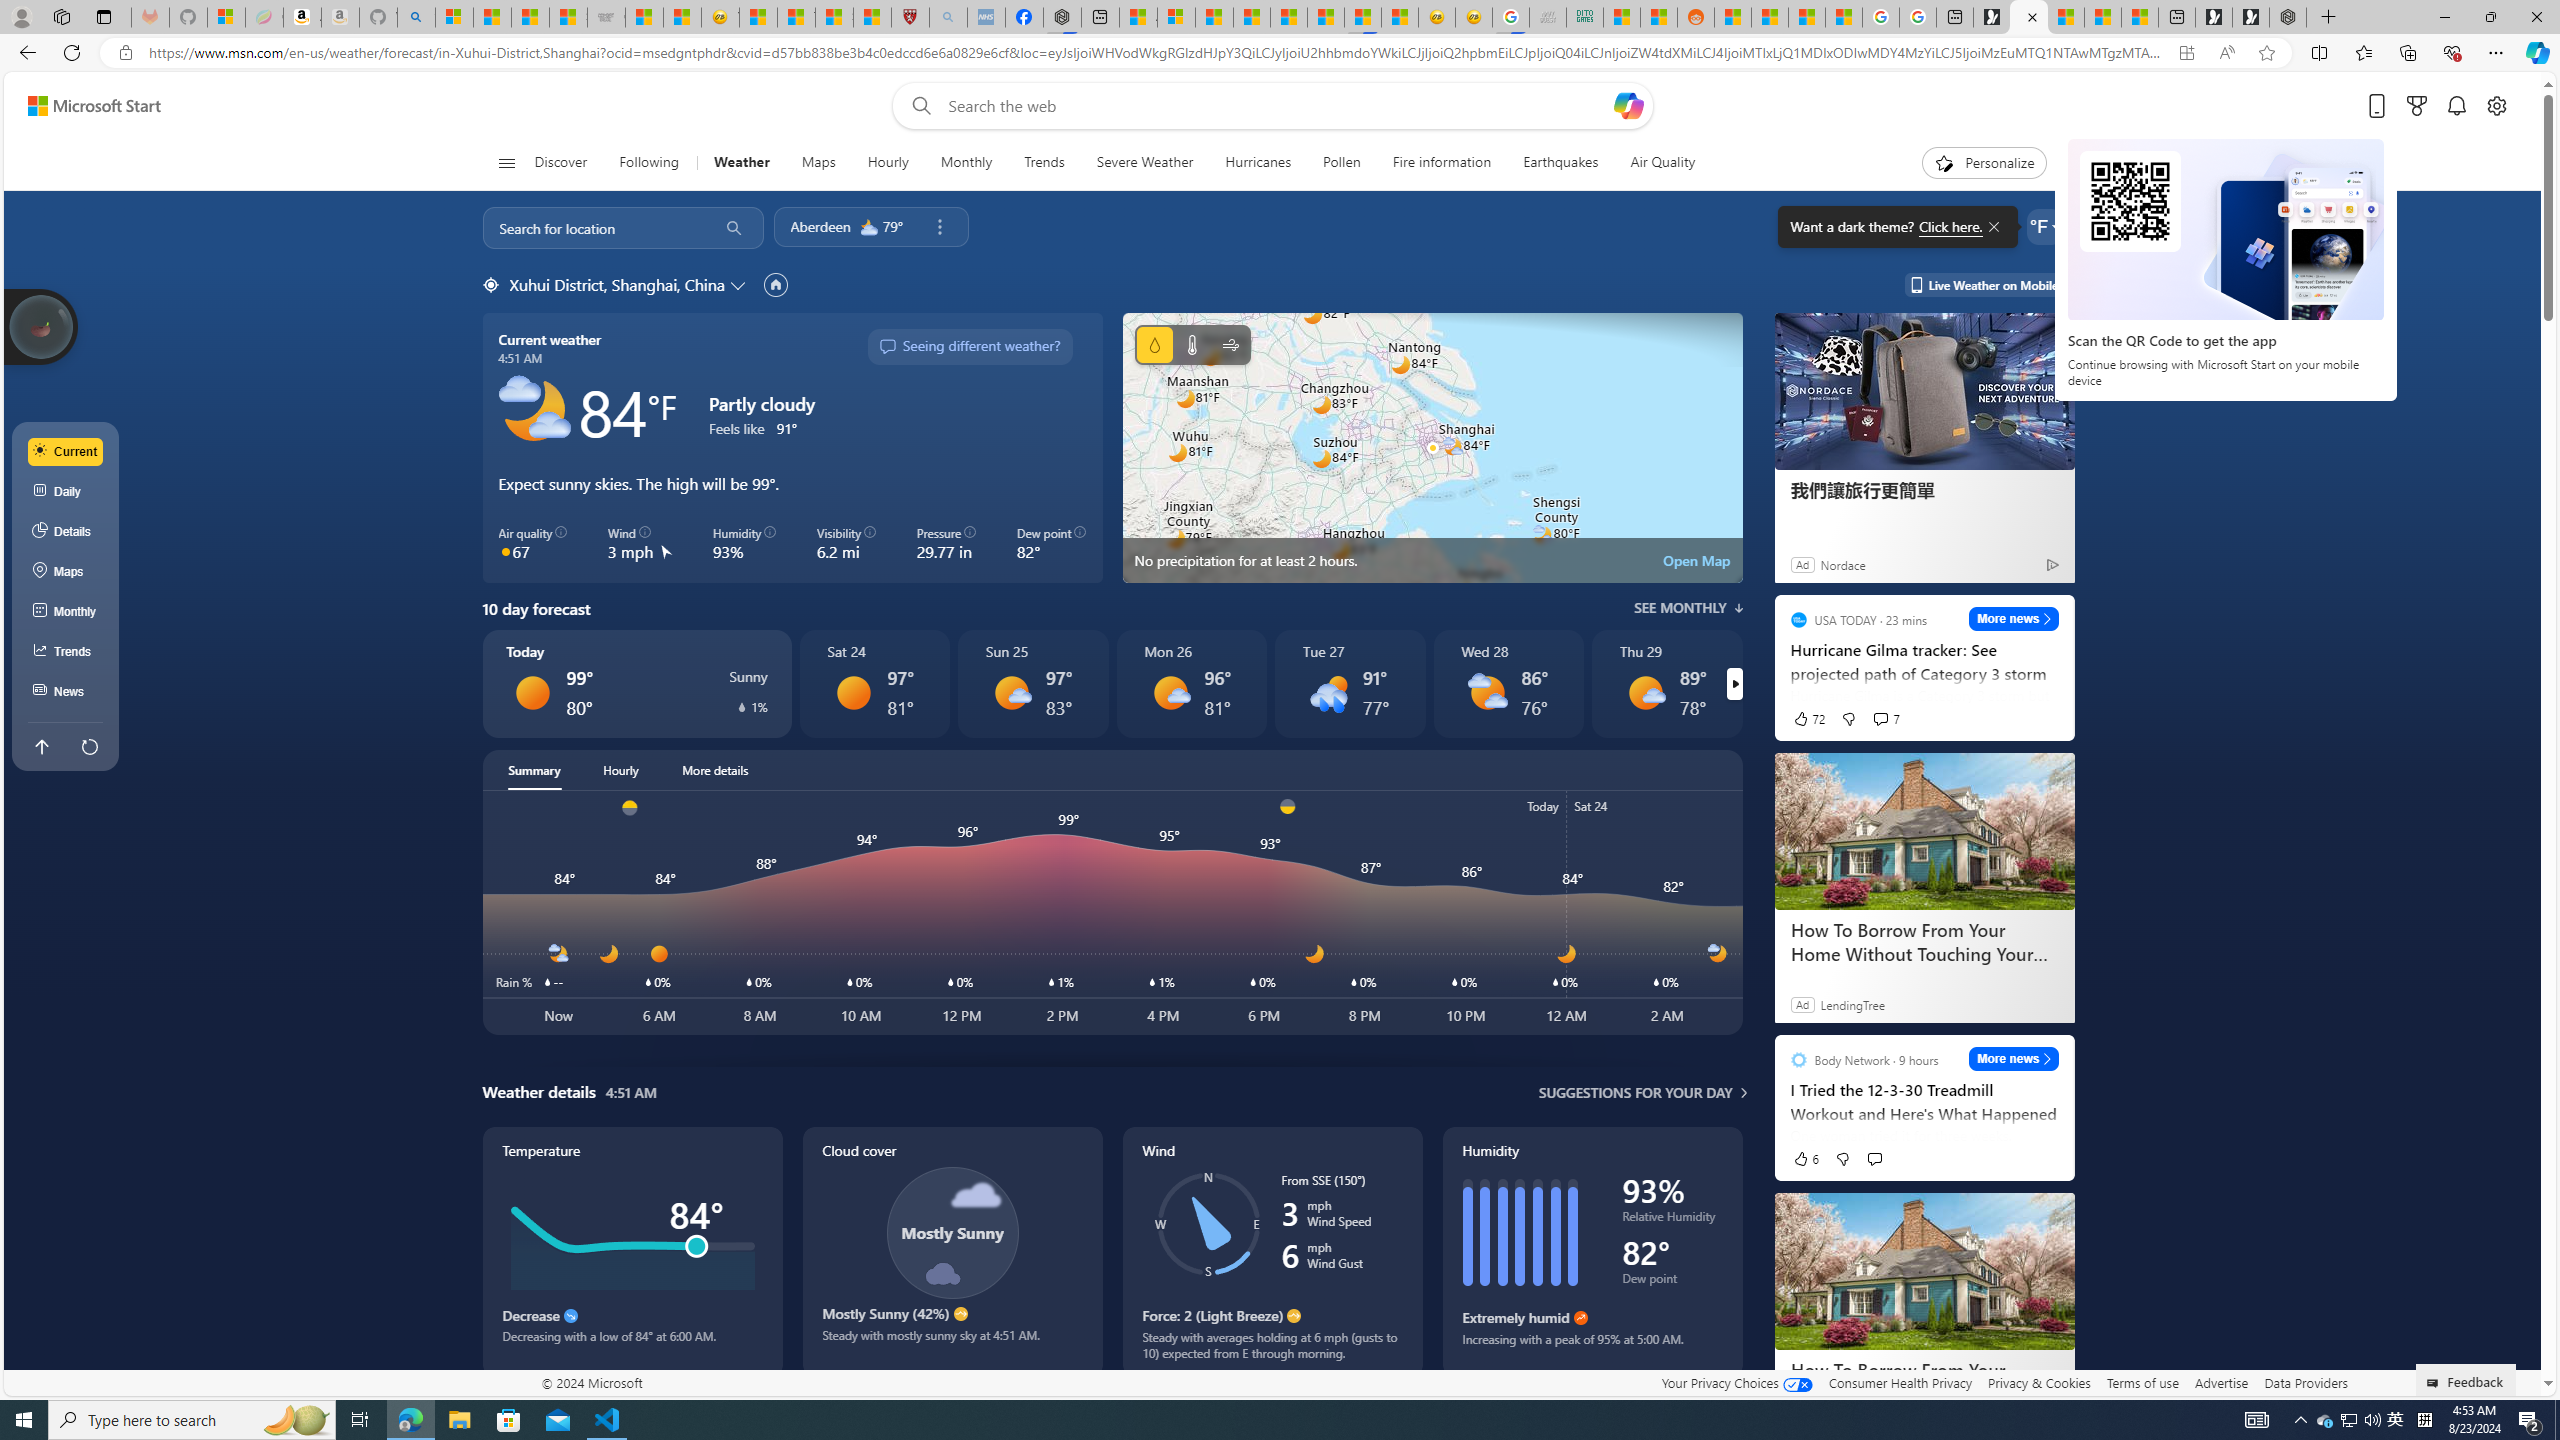 The width and height of the screenshot is (2560, 1440). Describe the element at coordinates (1145, 163) in the screenshot. I see `Severe Weather` at that location.